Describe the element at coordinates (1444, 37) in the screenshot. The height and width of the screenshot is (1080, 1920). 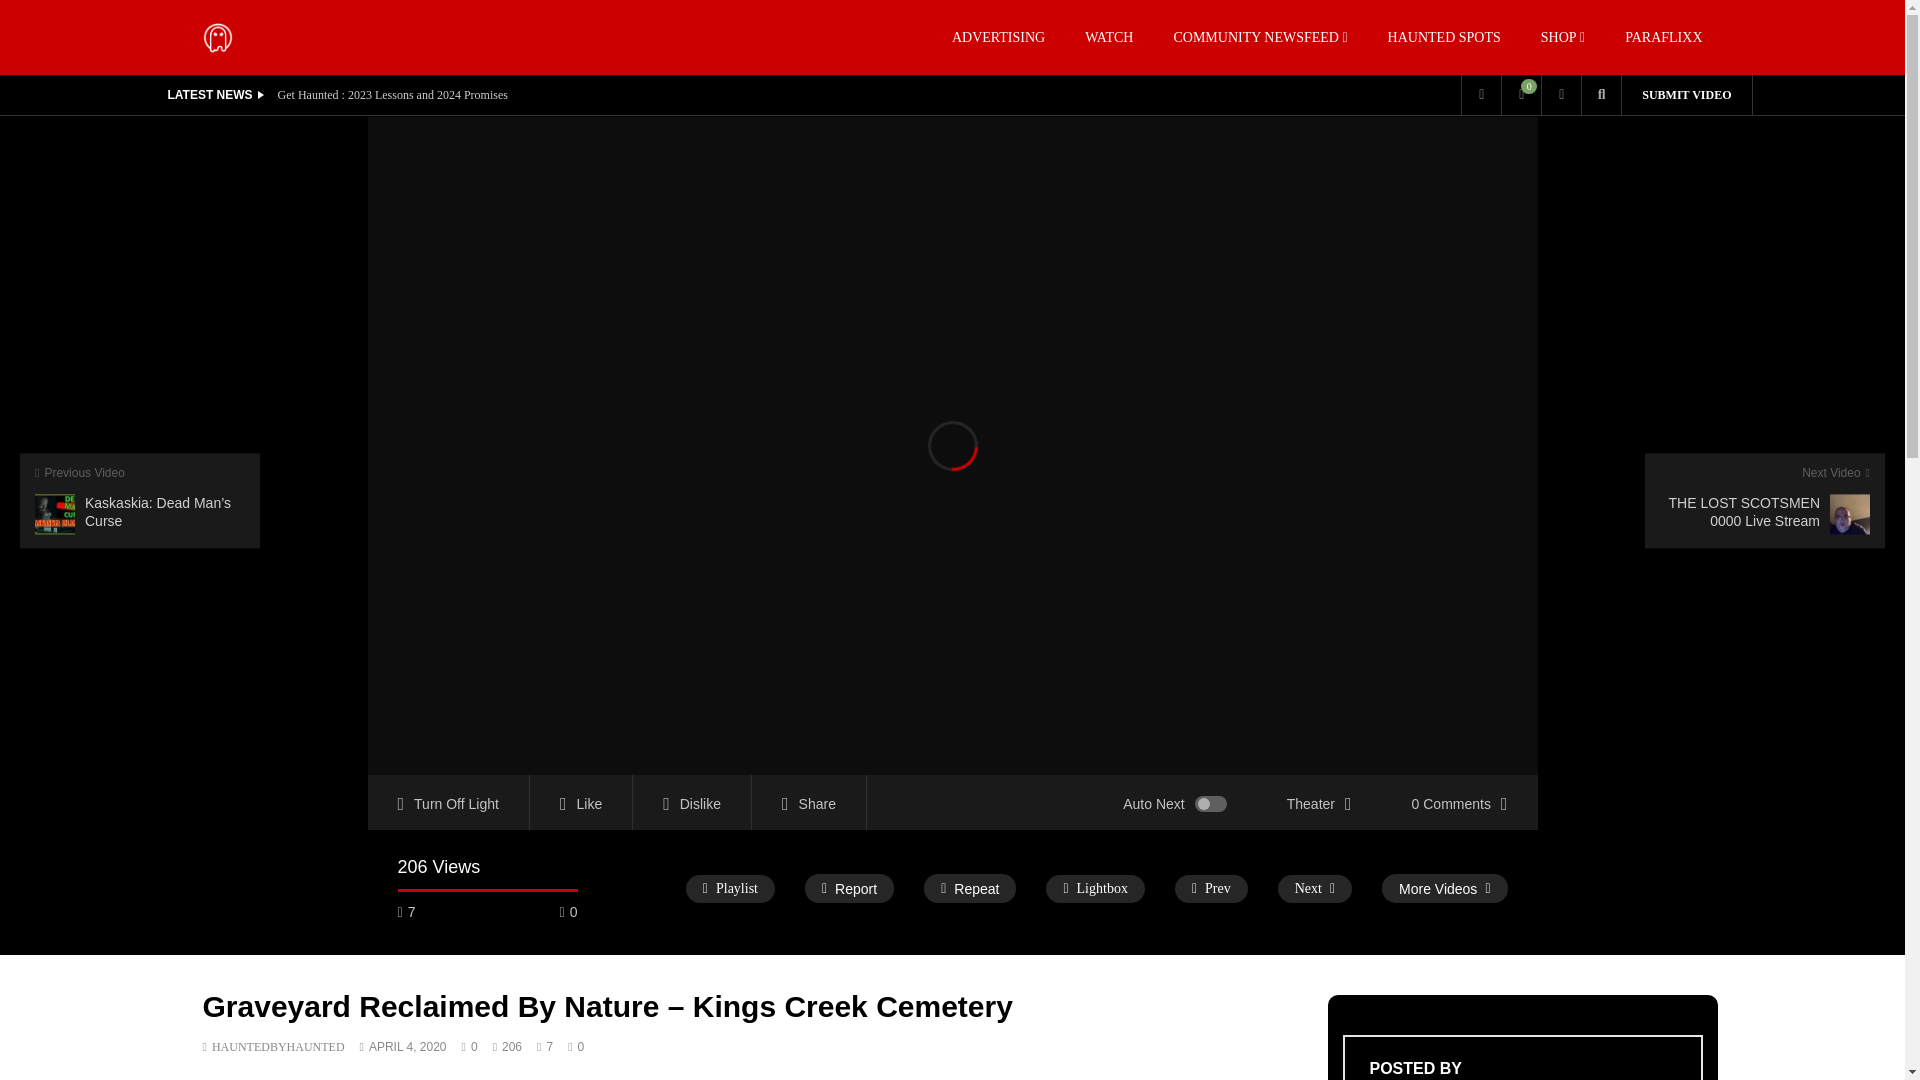
I see `HAUNTED SPOTS` at that location.